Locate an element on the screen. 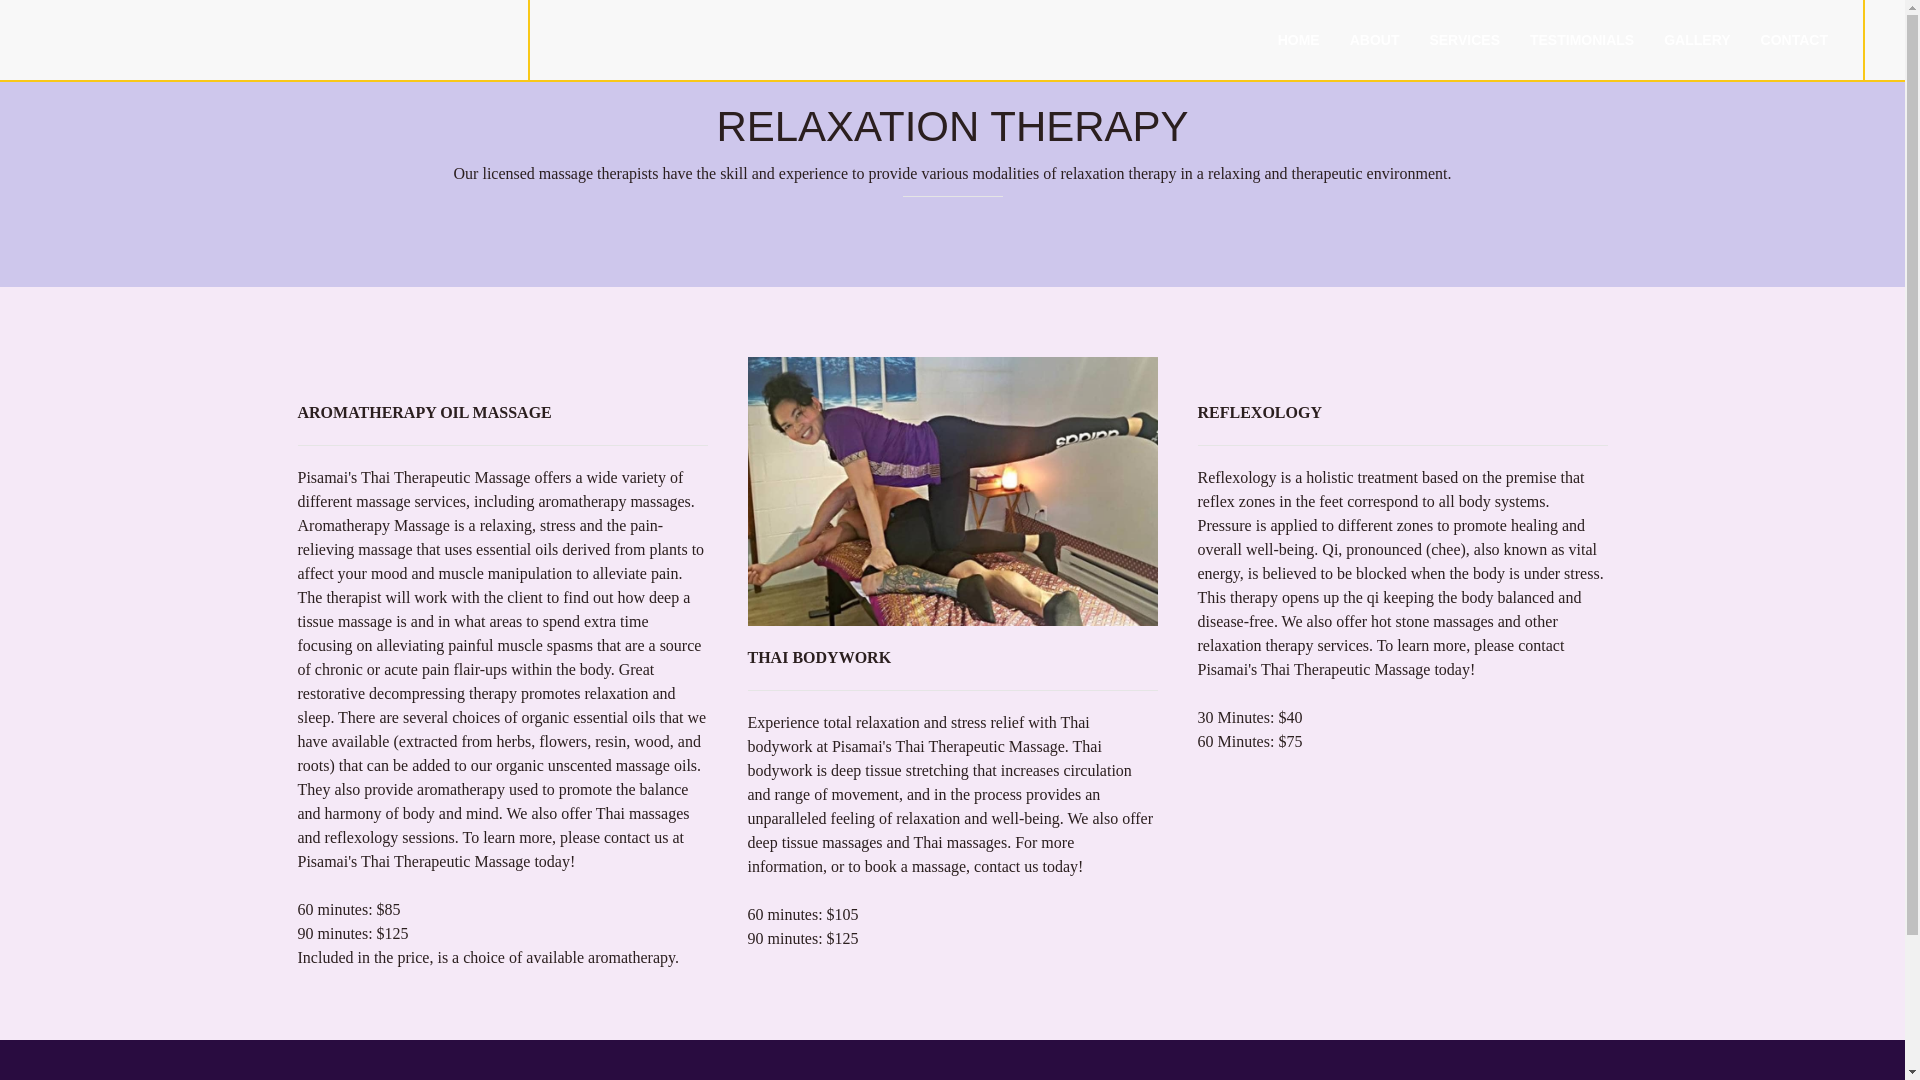 The height and width of the screenshot is (1080, 1920). SERVICES is located at coordinates (1464, 40).